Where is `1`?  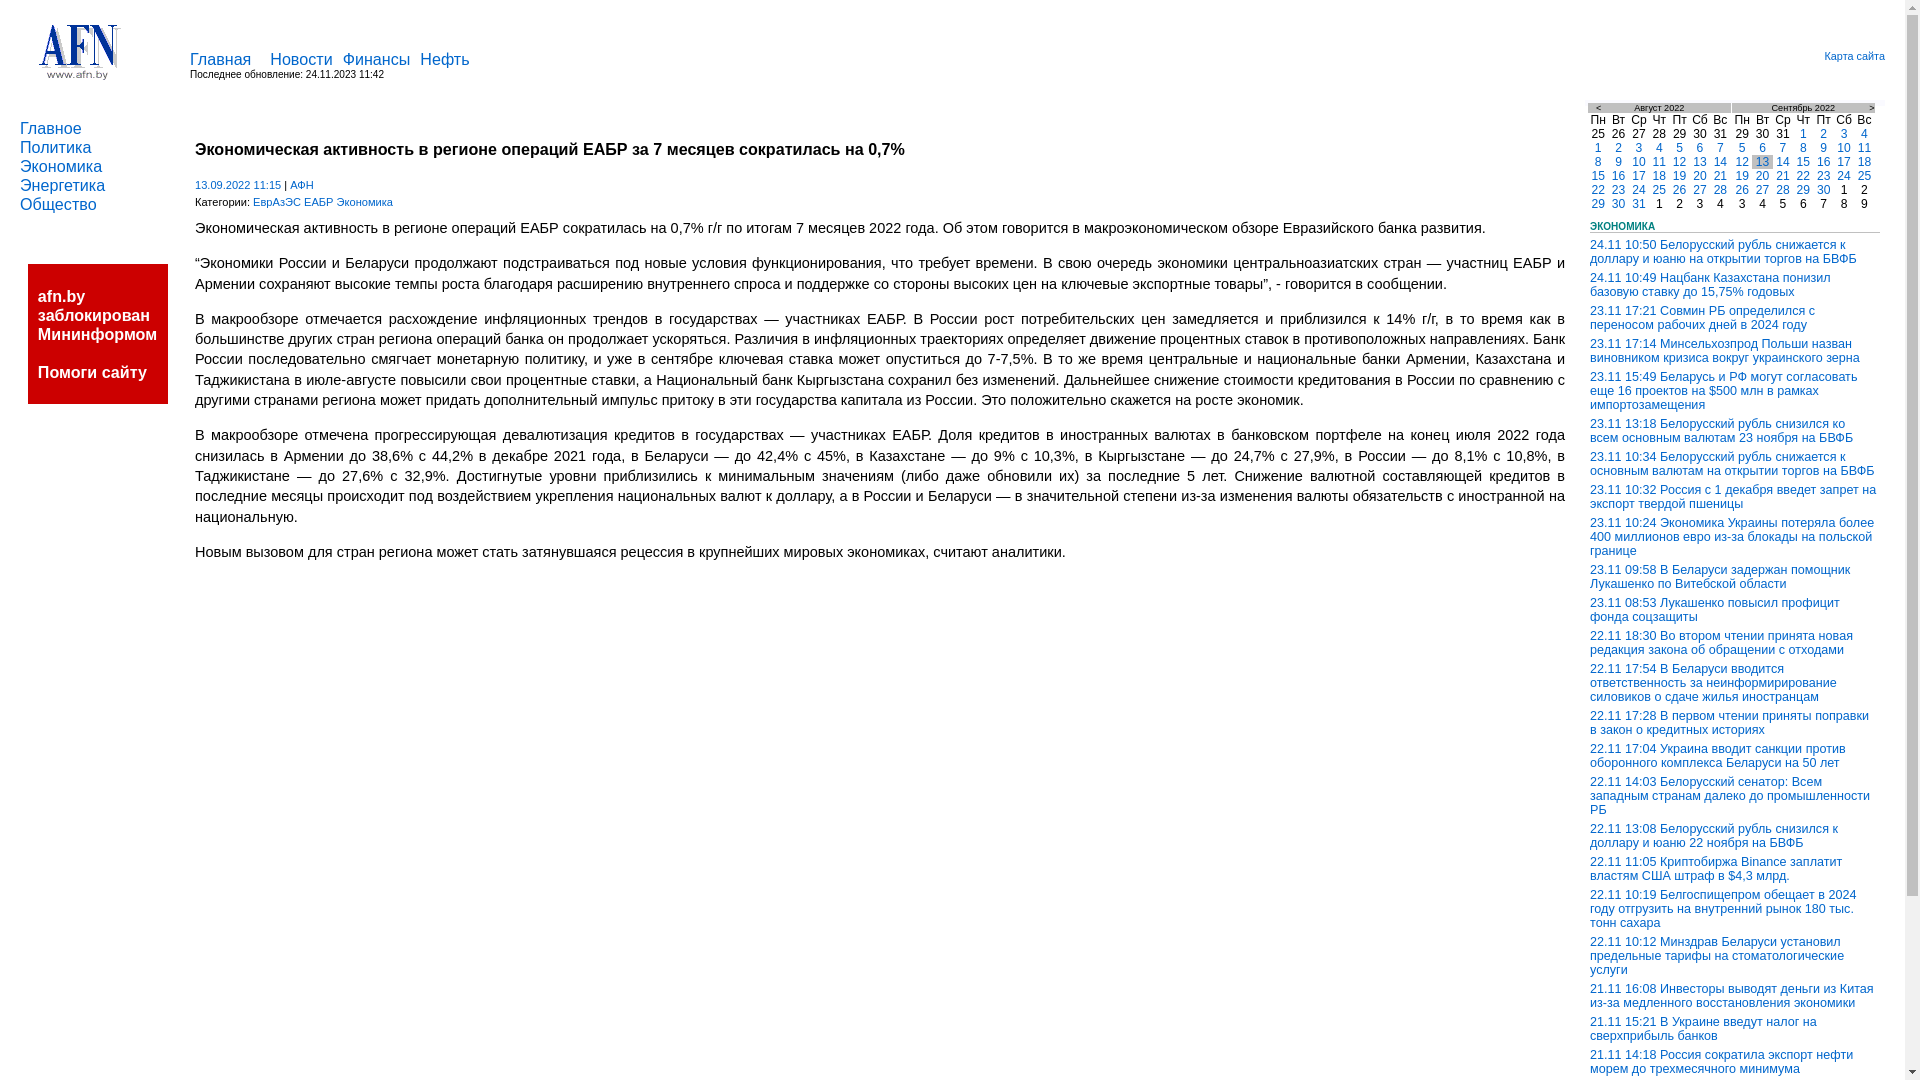 1 is located at coordinates (1804, 134).